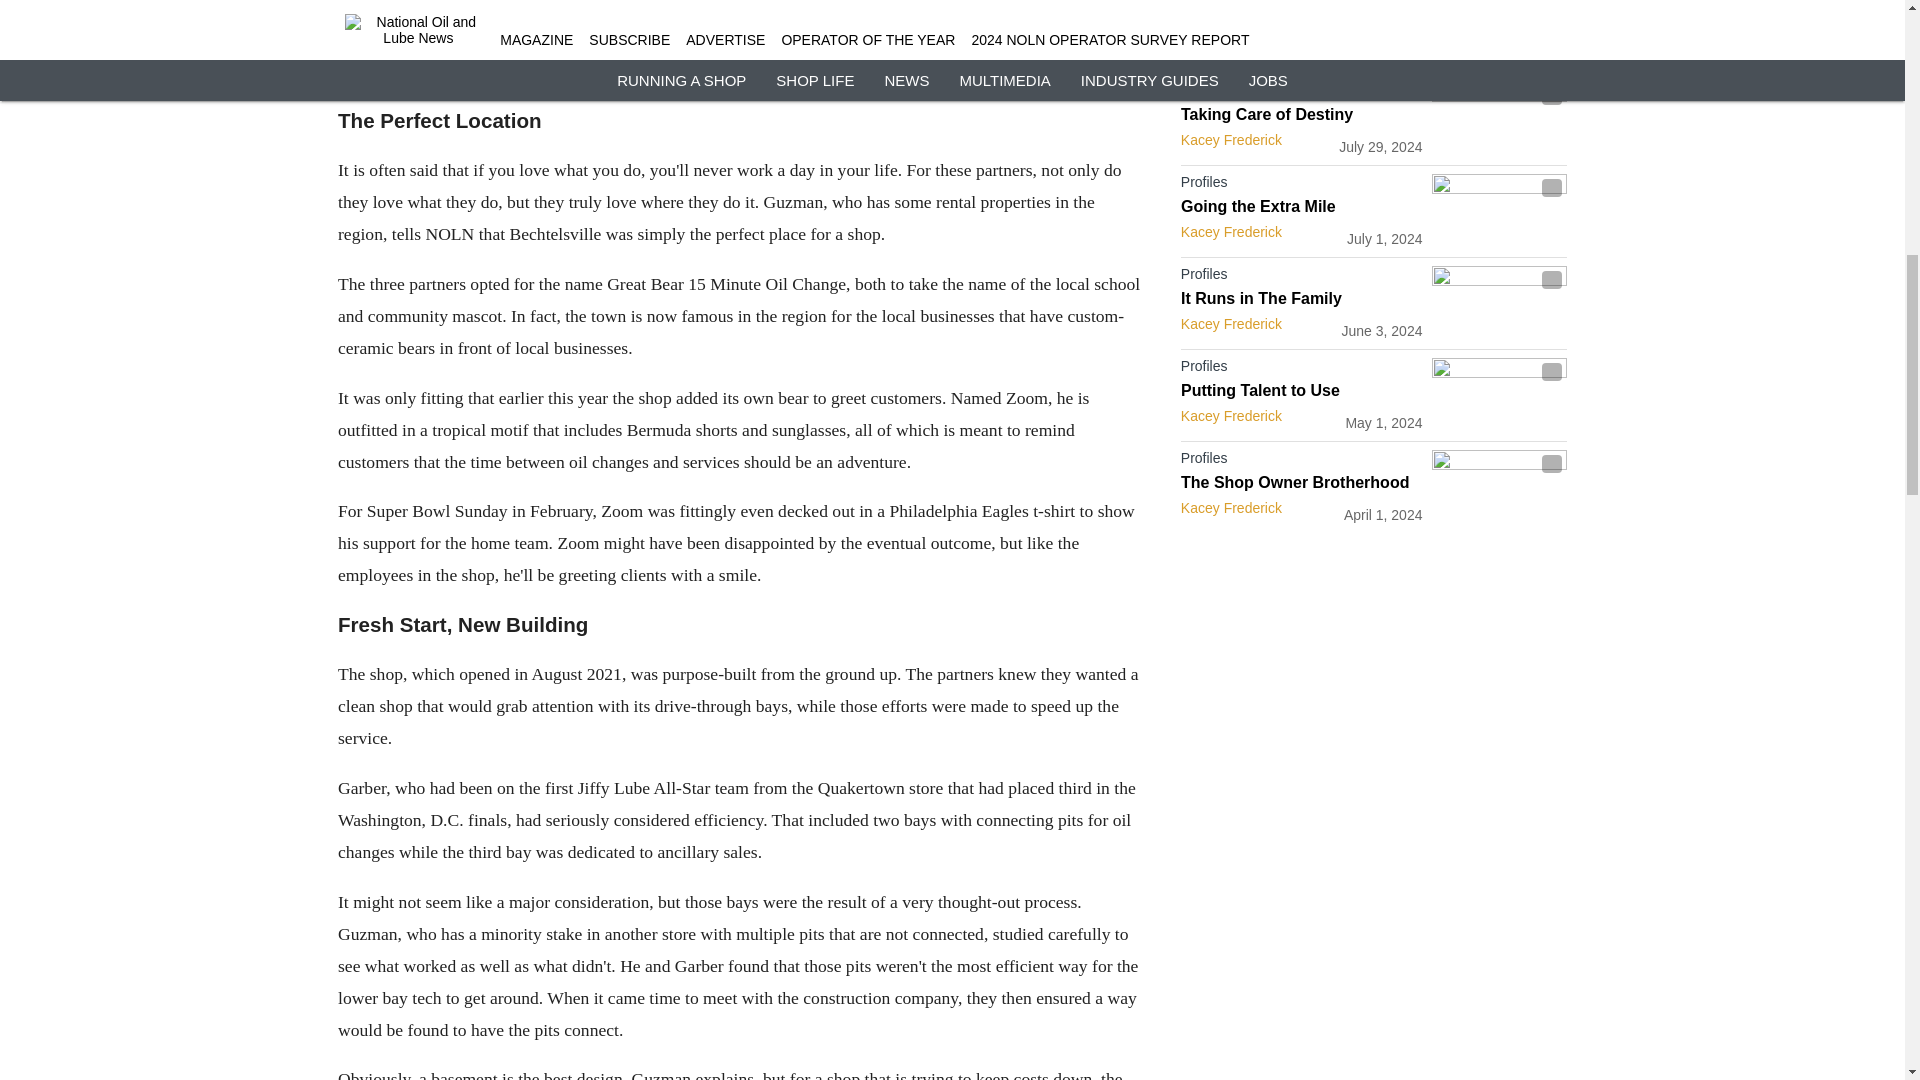 This screenshot has height=1080, width=1920. What do you see at coordinates (1231, 231) in the screenshot?
I see `Kacey Frederick` at bounding box center [1231, 231].